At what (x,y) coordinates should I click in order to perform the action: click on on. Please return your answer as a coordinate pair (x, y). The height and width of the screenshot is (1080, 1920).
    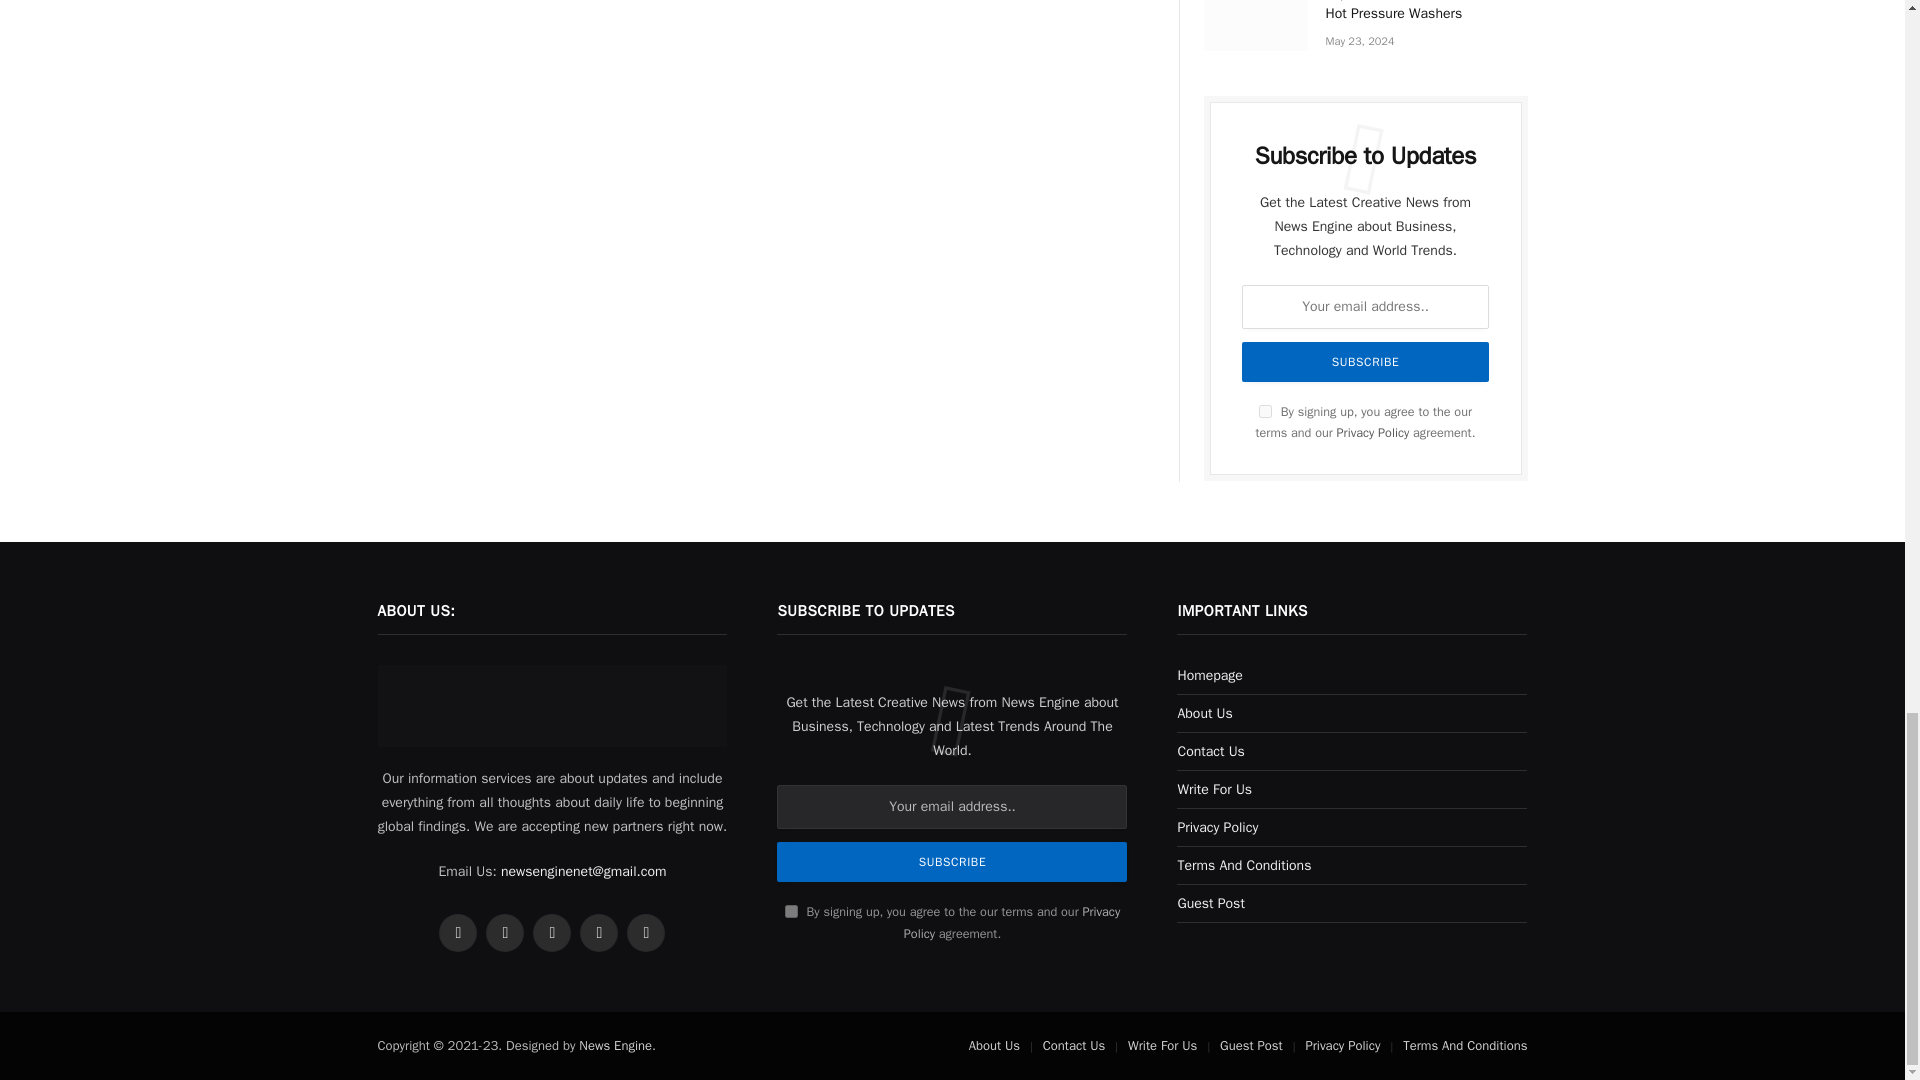
    Looking at the image, I should click on (792, 912).